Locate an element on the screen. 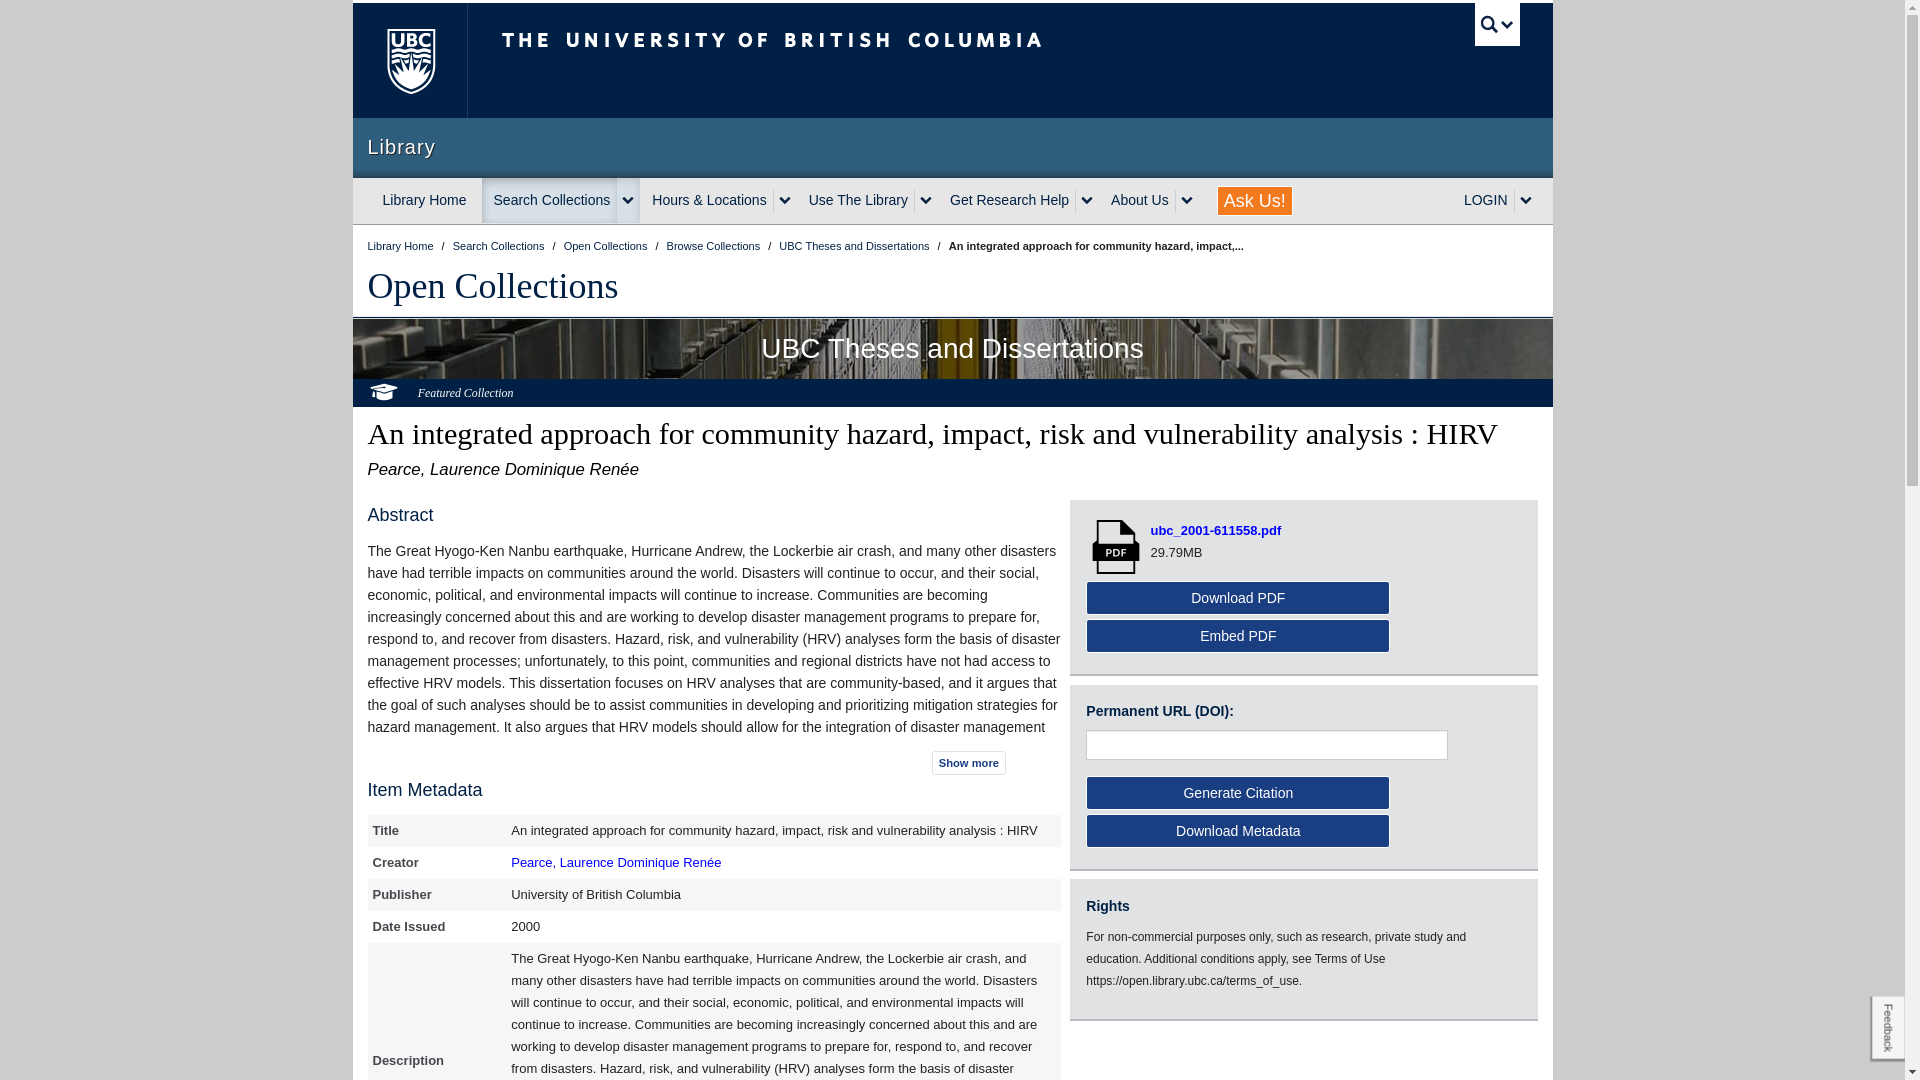 Image resolution: width=1920 pixels, height=1080 pixels. The University of British Columbia is located at coordinates (838, 60).